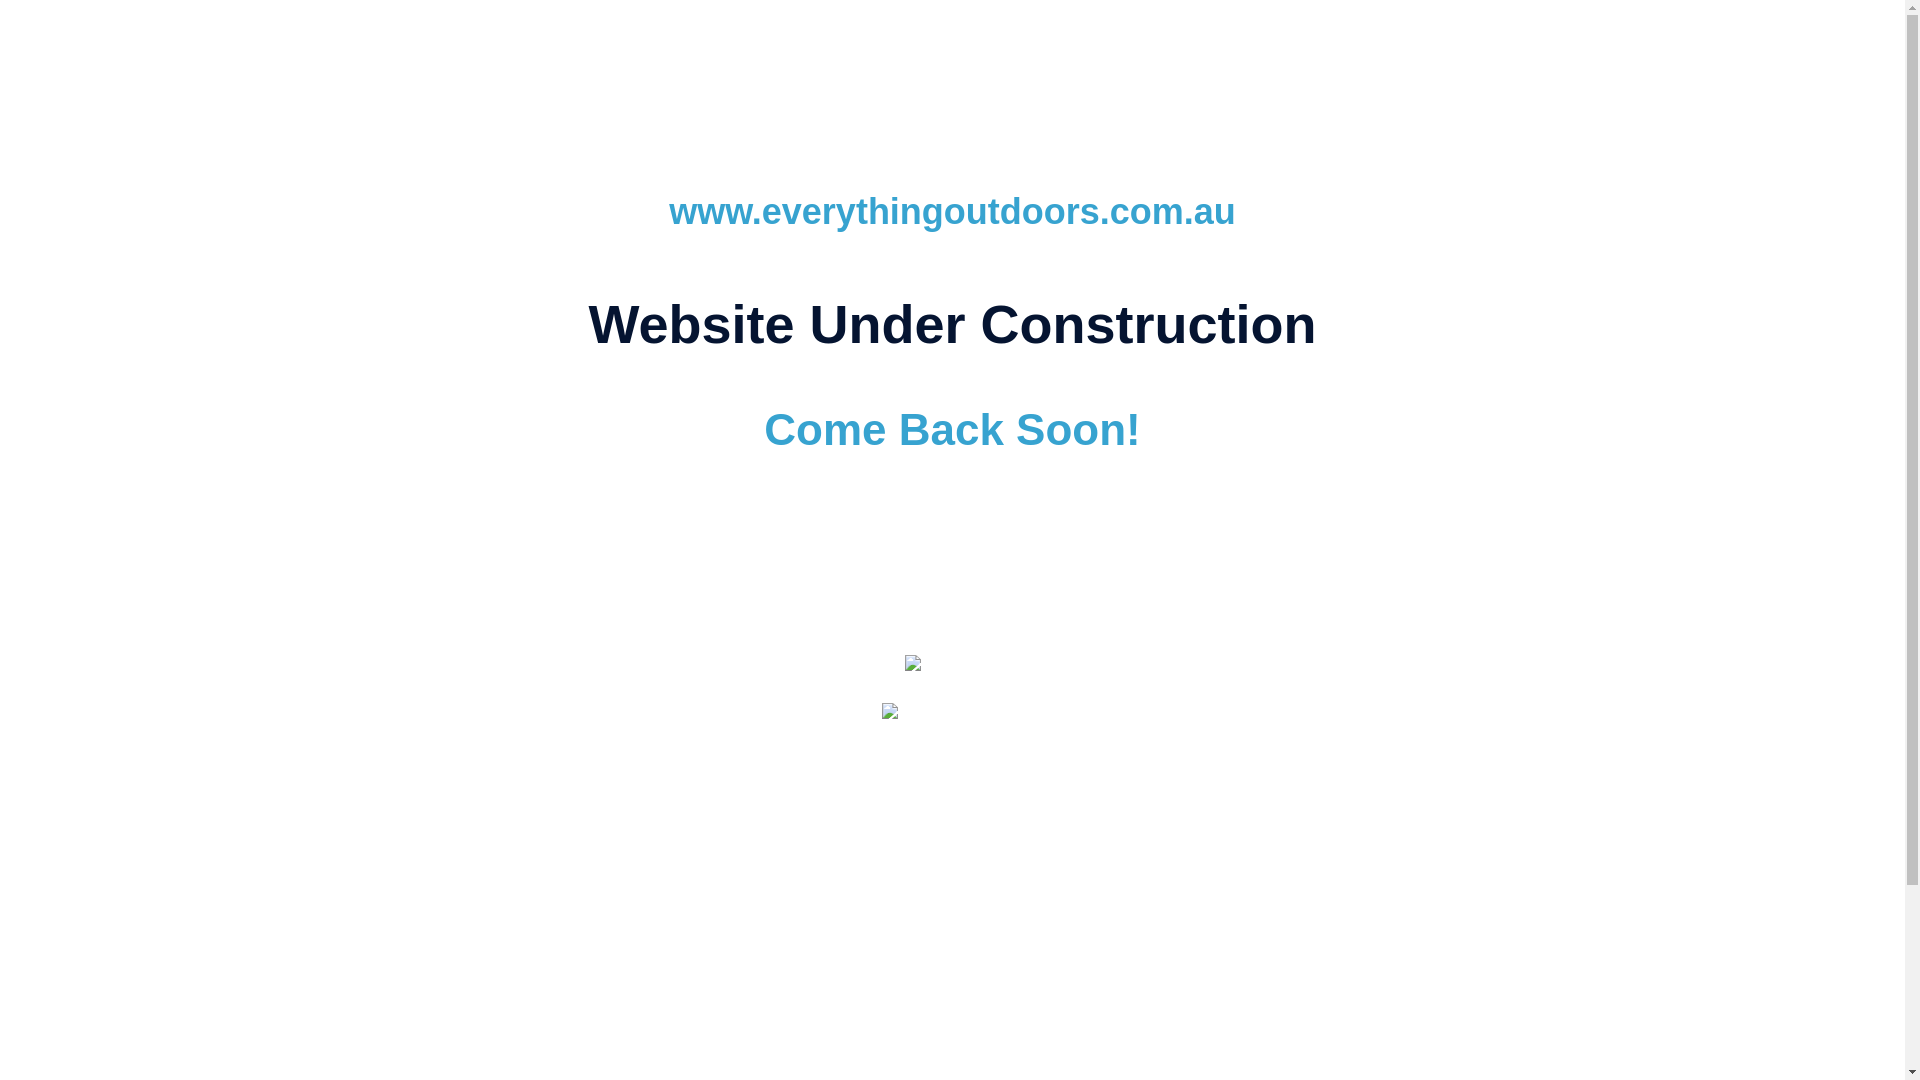 The width and height of the screenshot is (1920, 1080). What do you see at coordinates (1160, 877) in the screenshot?
I see `SEO Services (Search Engine Optimisation)` at bounding box center [1160, 877].